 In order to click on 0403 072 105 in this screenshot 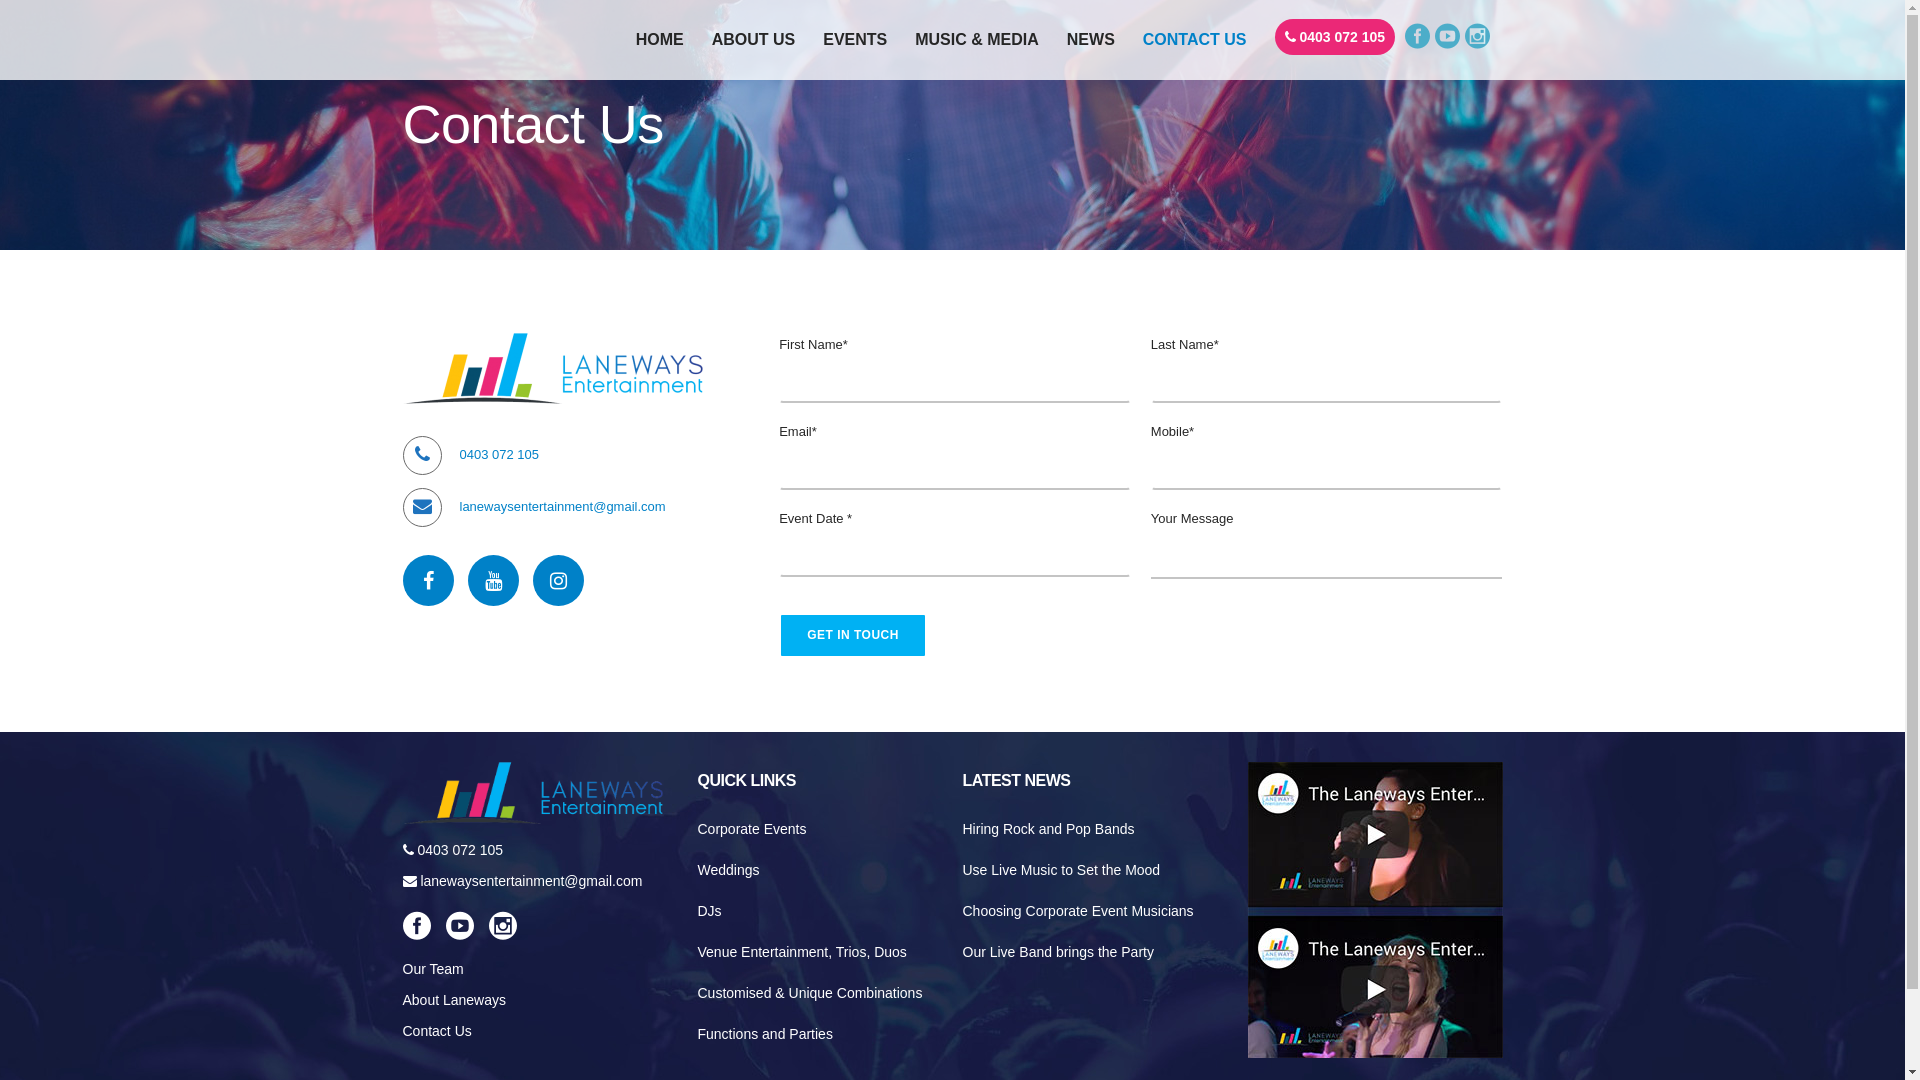, I will do `click(1334, 37)`.